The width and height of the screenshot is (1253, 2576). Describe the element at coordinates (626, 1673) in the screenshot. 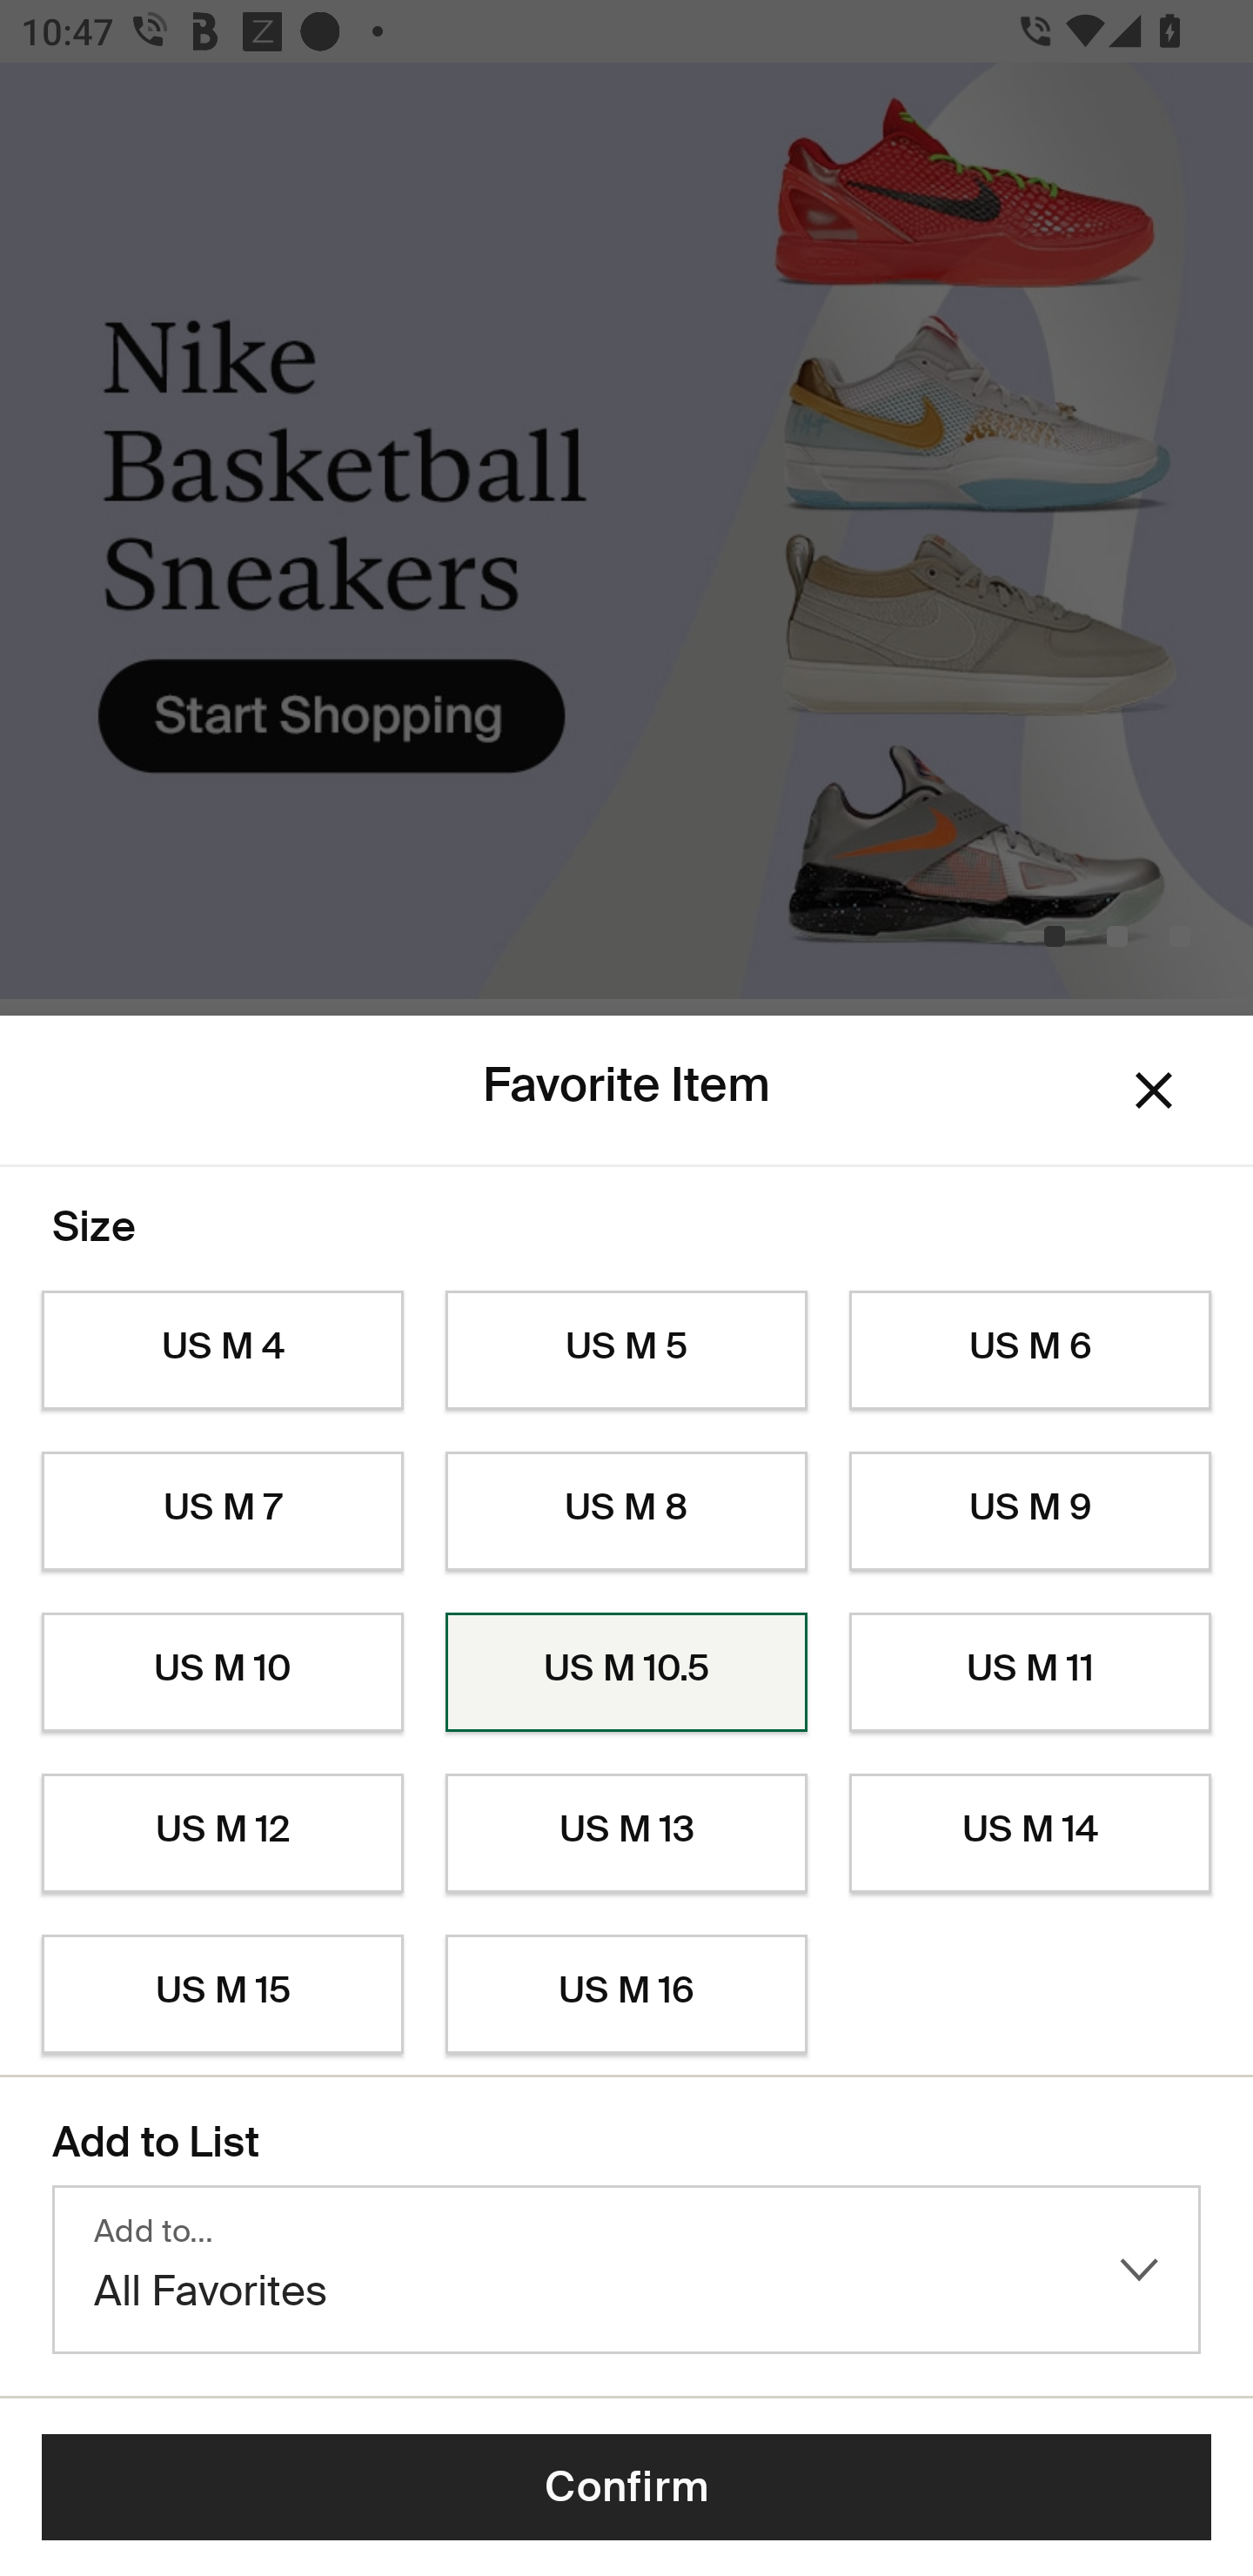

I see `US M 10.5` at that location.